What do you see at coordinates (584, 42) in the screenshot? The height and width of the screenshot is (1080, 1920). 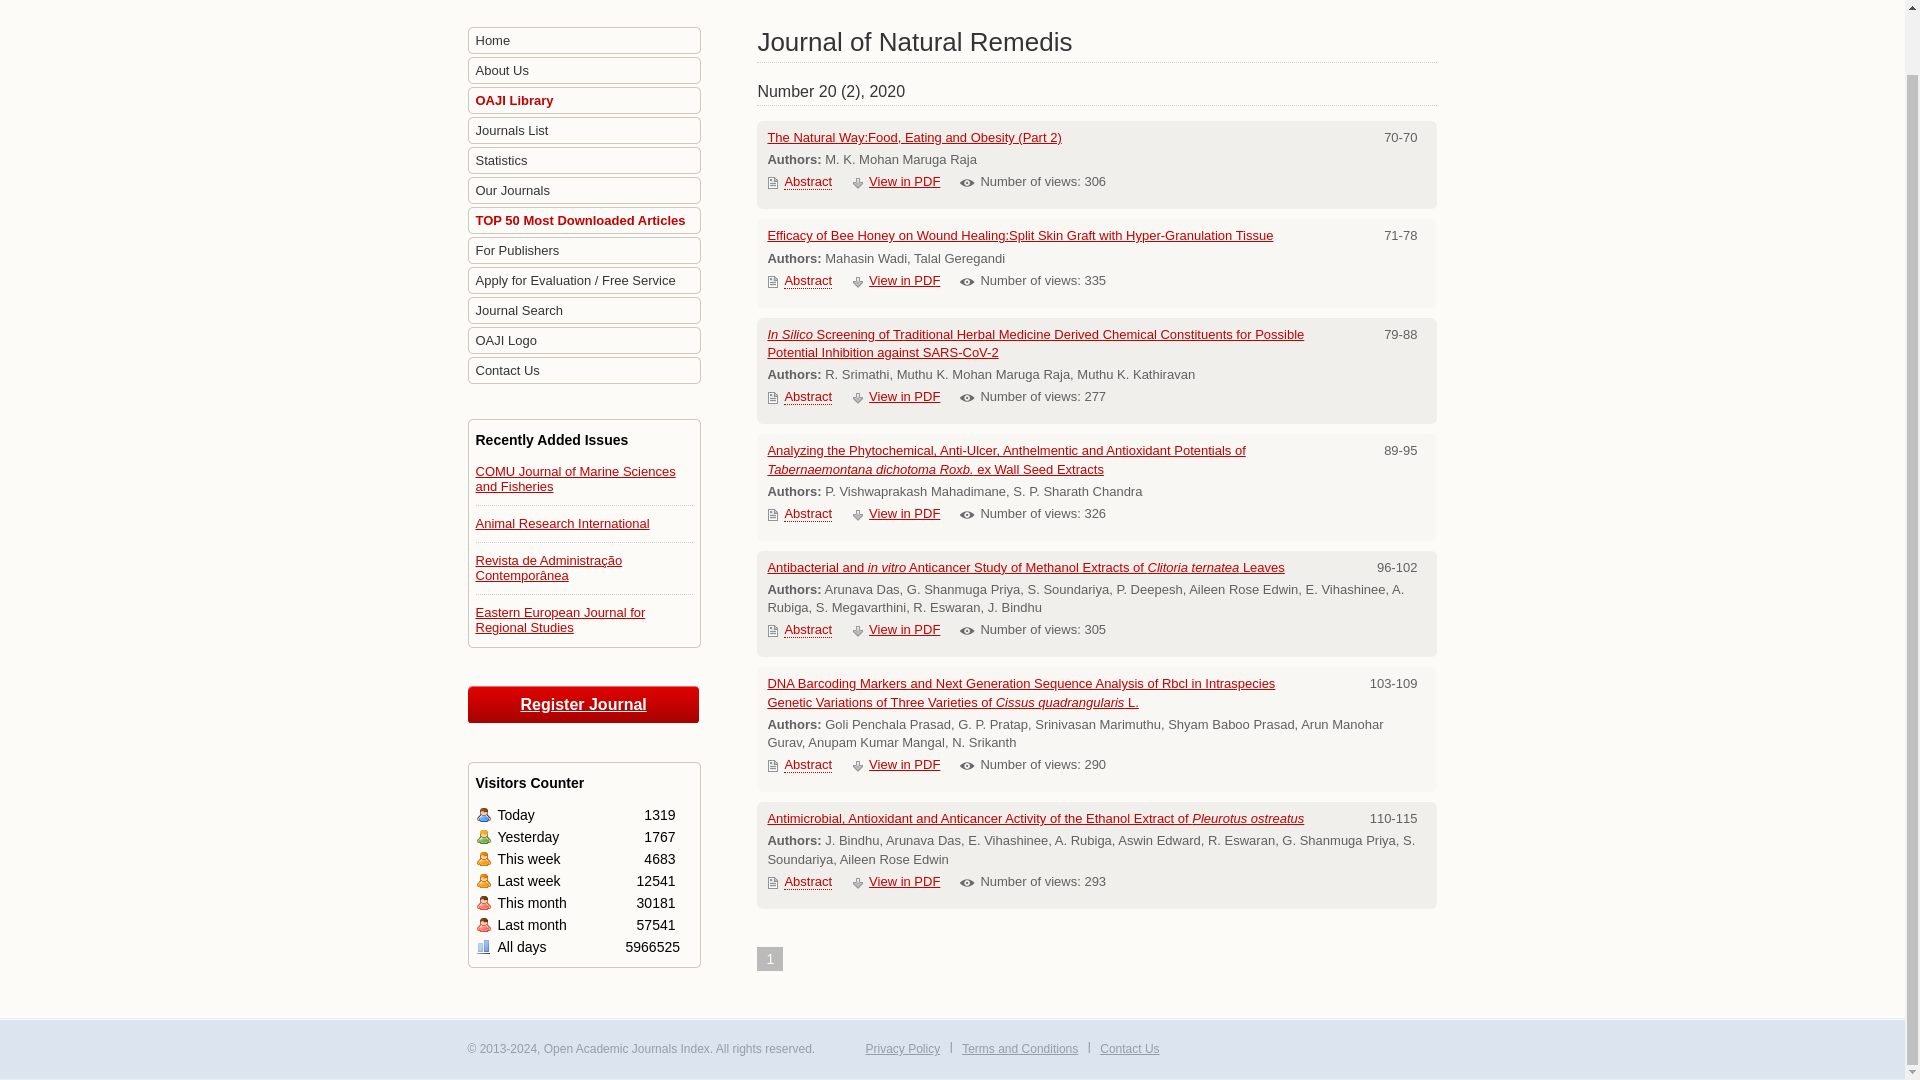 I see `Home` at bounding box center [584, 42].